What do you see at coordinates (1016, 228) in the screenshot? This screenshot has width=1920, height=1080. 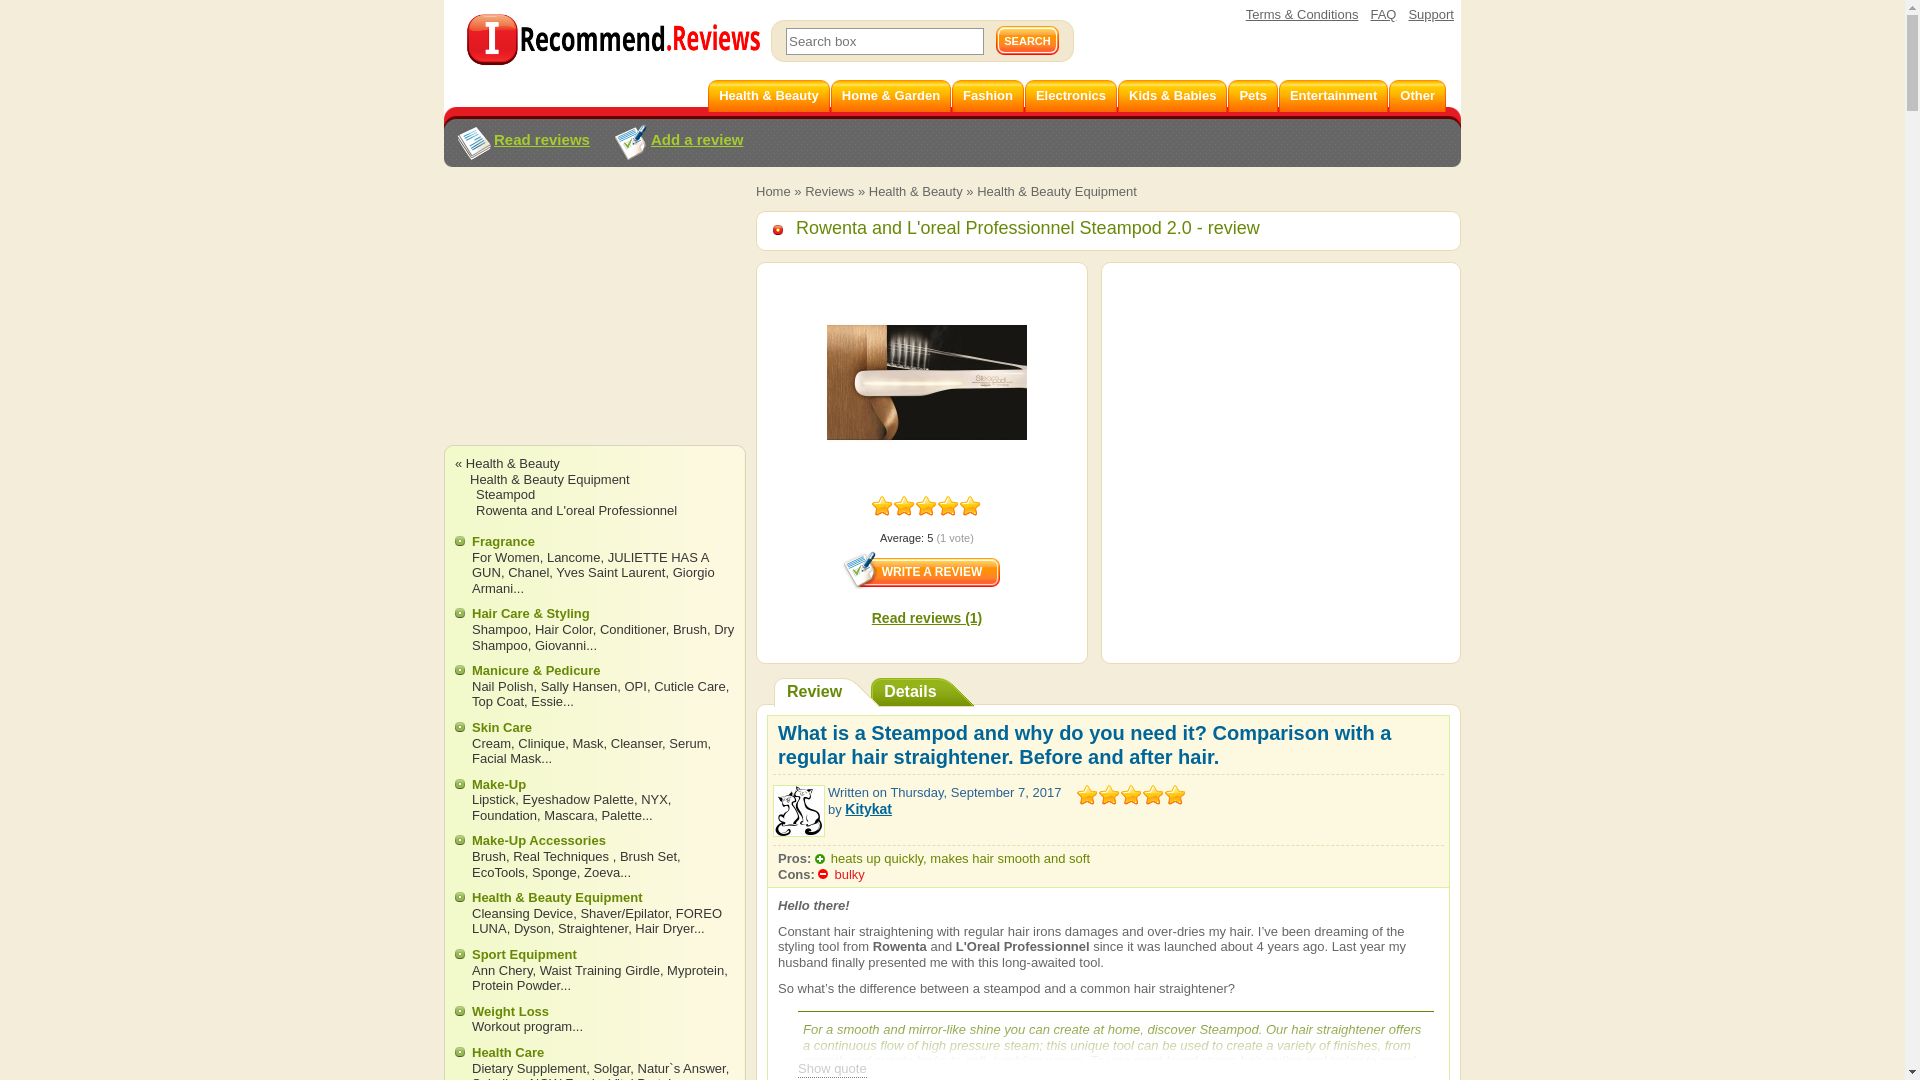 I see `Rowenta and L'oreal Professionnel Steampod 2.0 - review` at bounding box center [1016, 228].